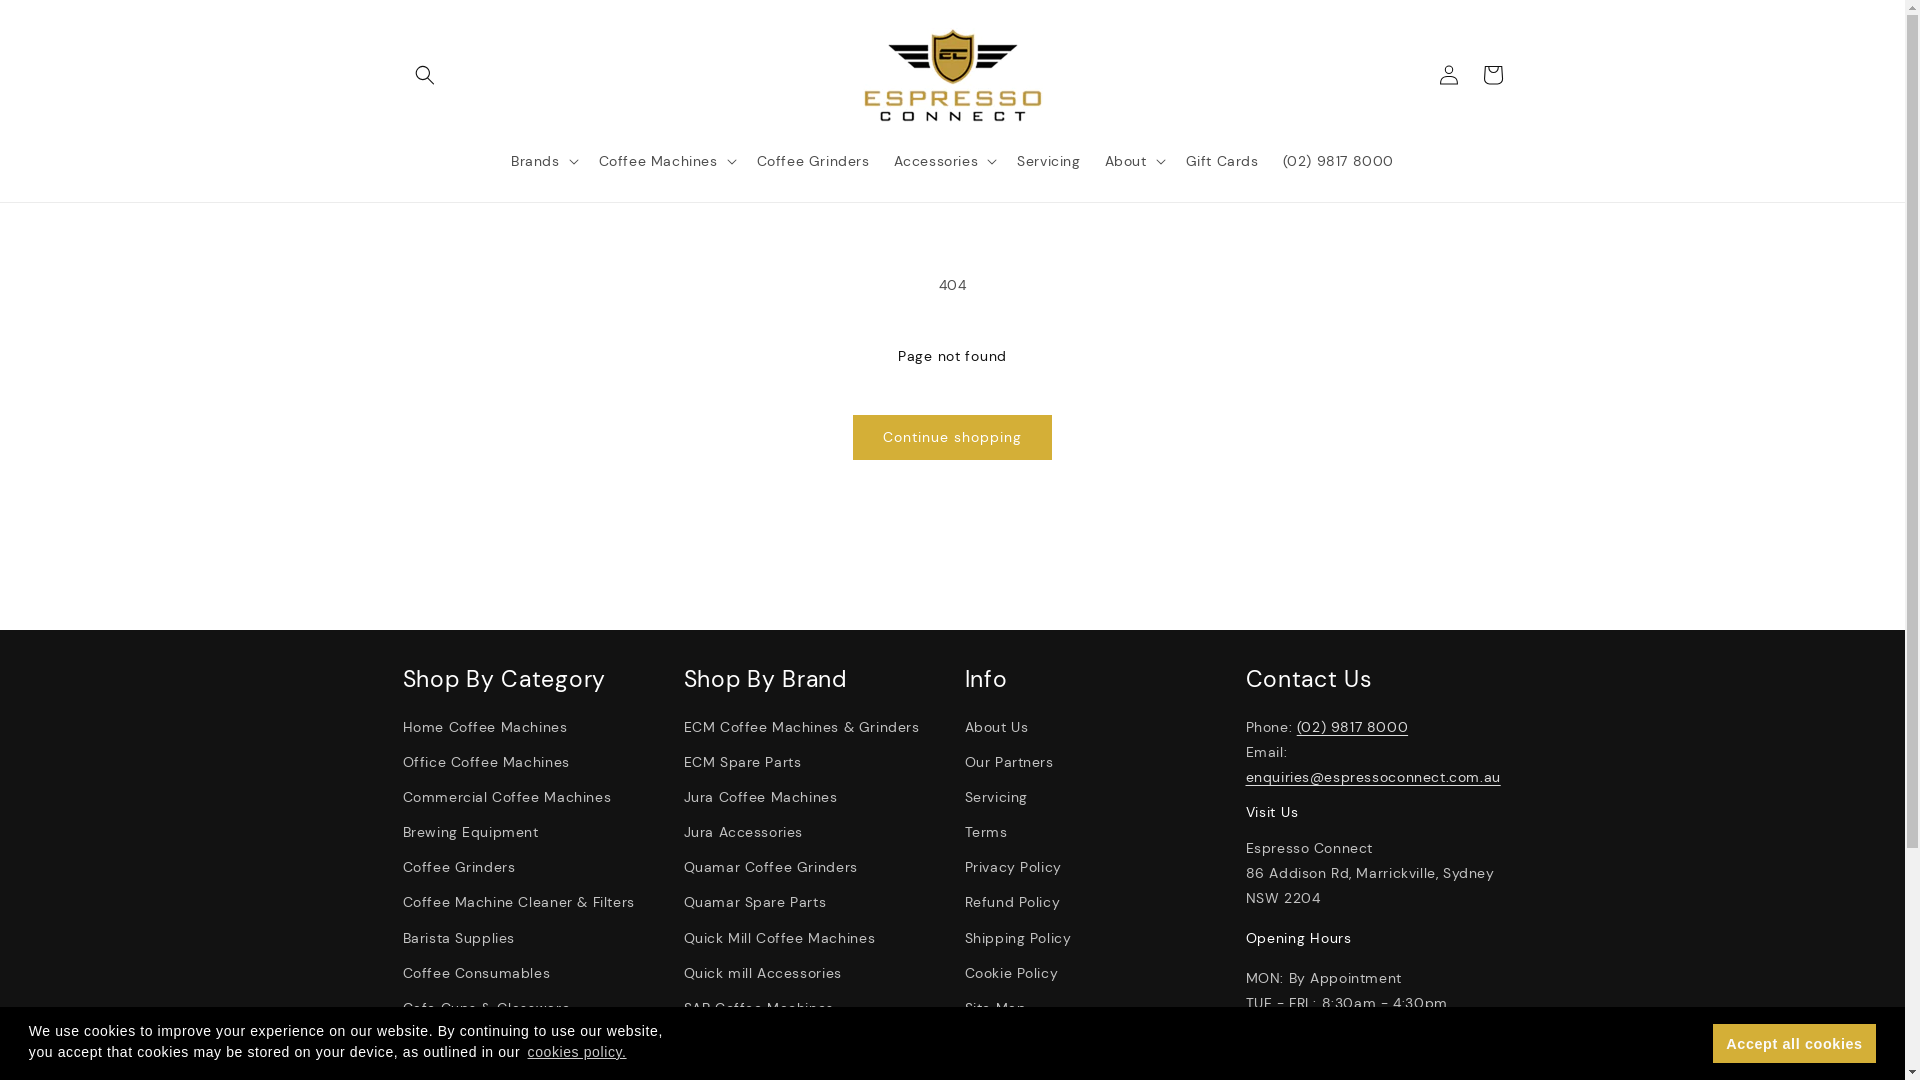 The width and height of the screenshot is (1920, 1080). What do you see at coordinates (458, 938) in the screenshot?
I see `Barista Supplies` at bounding box center [458, 938].